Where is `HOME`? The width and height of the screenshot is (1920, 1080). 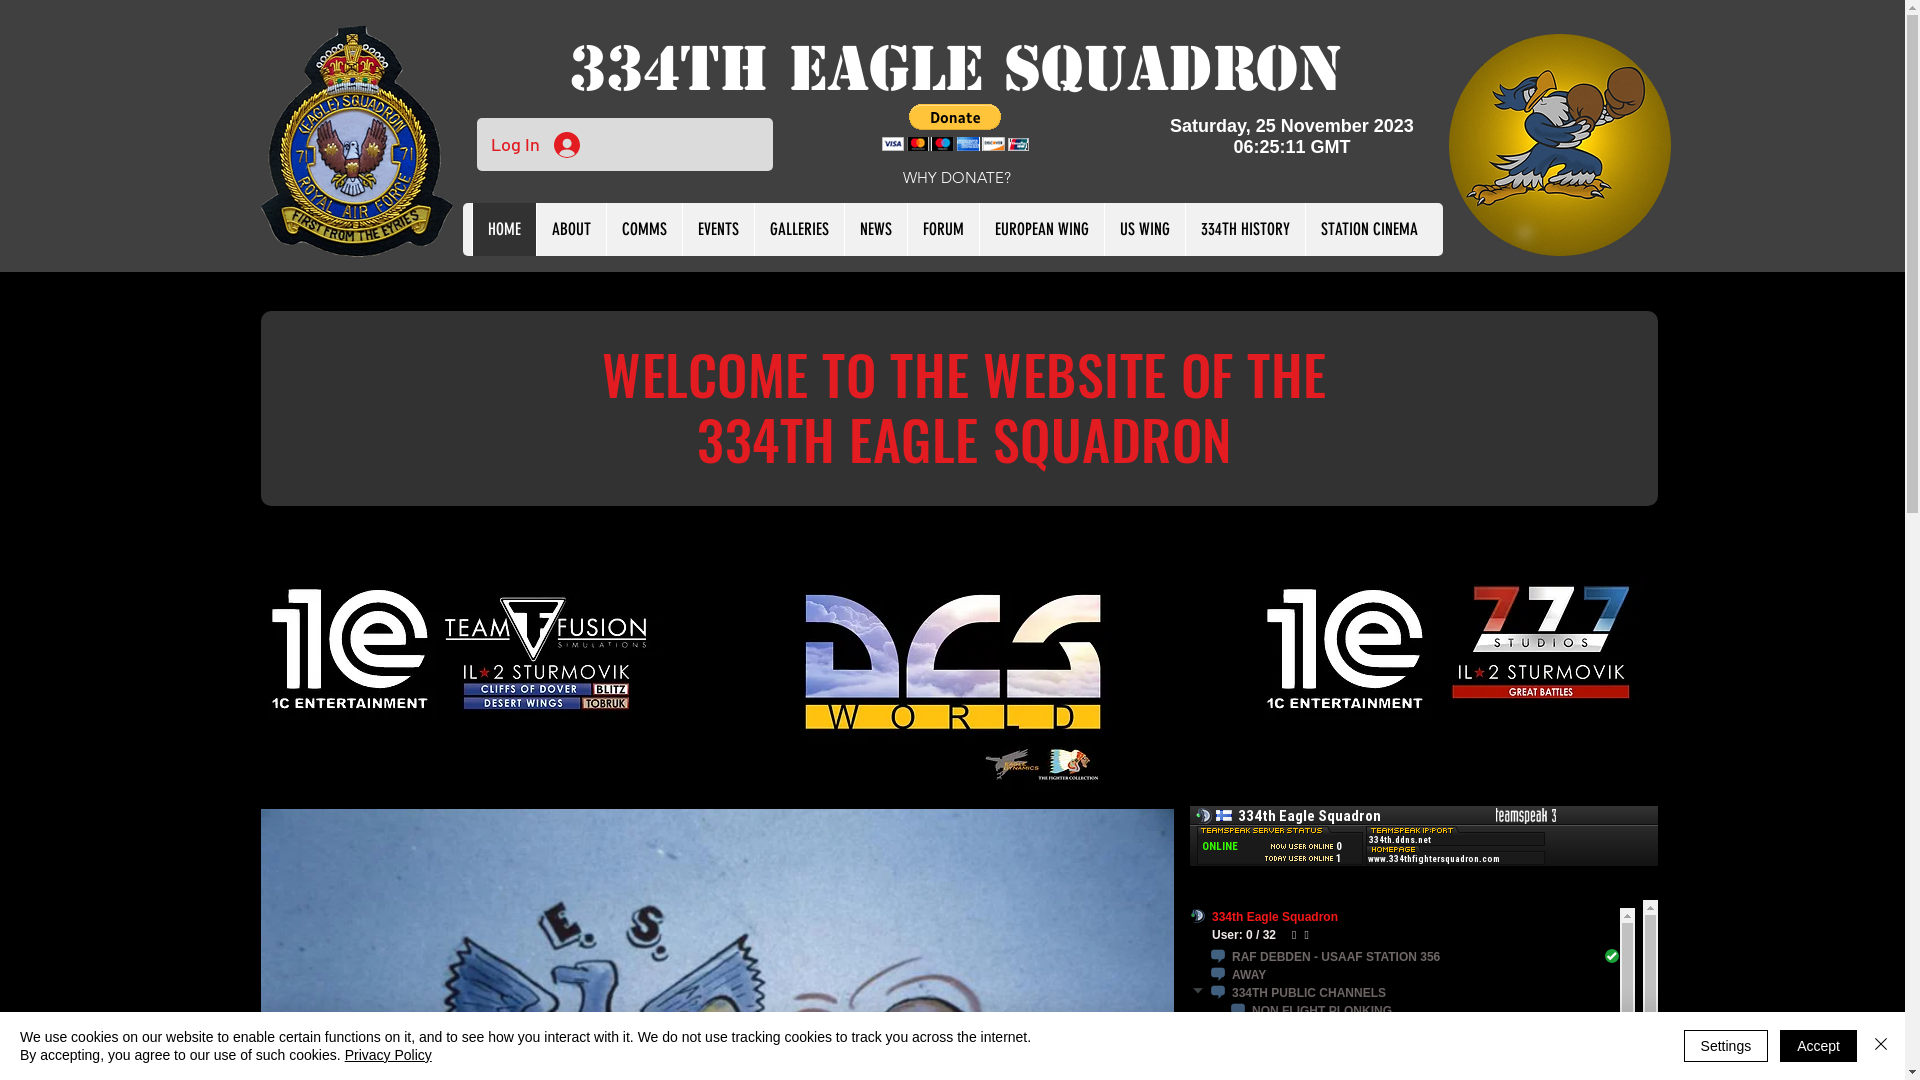
HOME is located at coordinates (504, 230).